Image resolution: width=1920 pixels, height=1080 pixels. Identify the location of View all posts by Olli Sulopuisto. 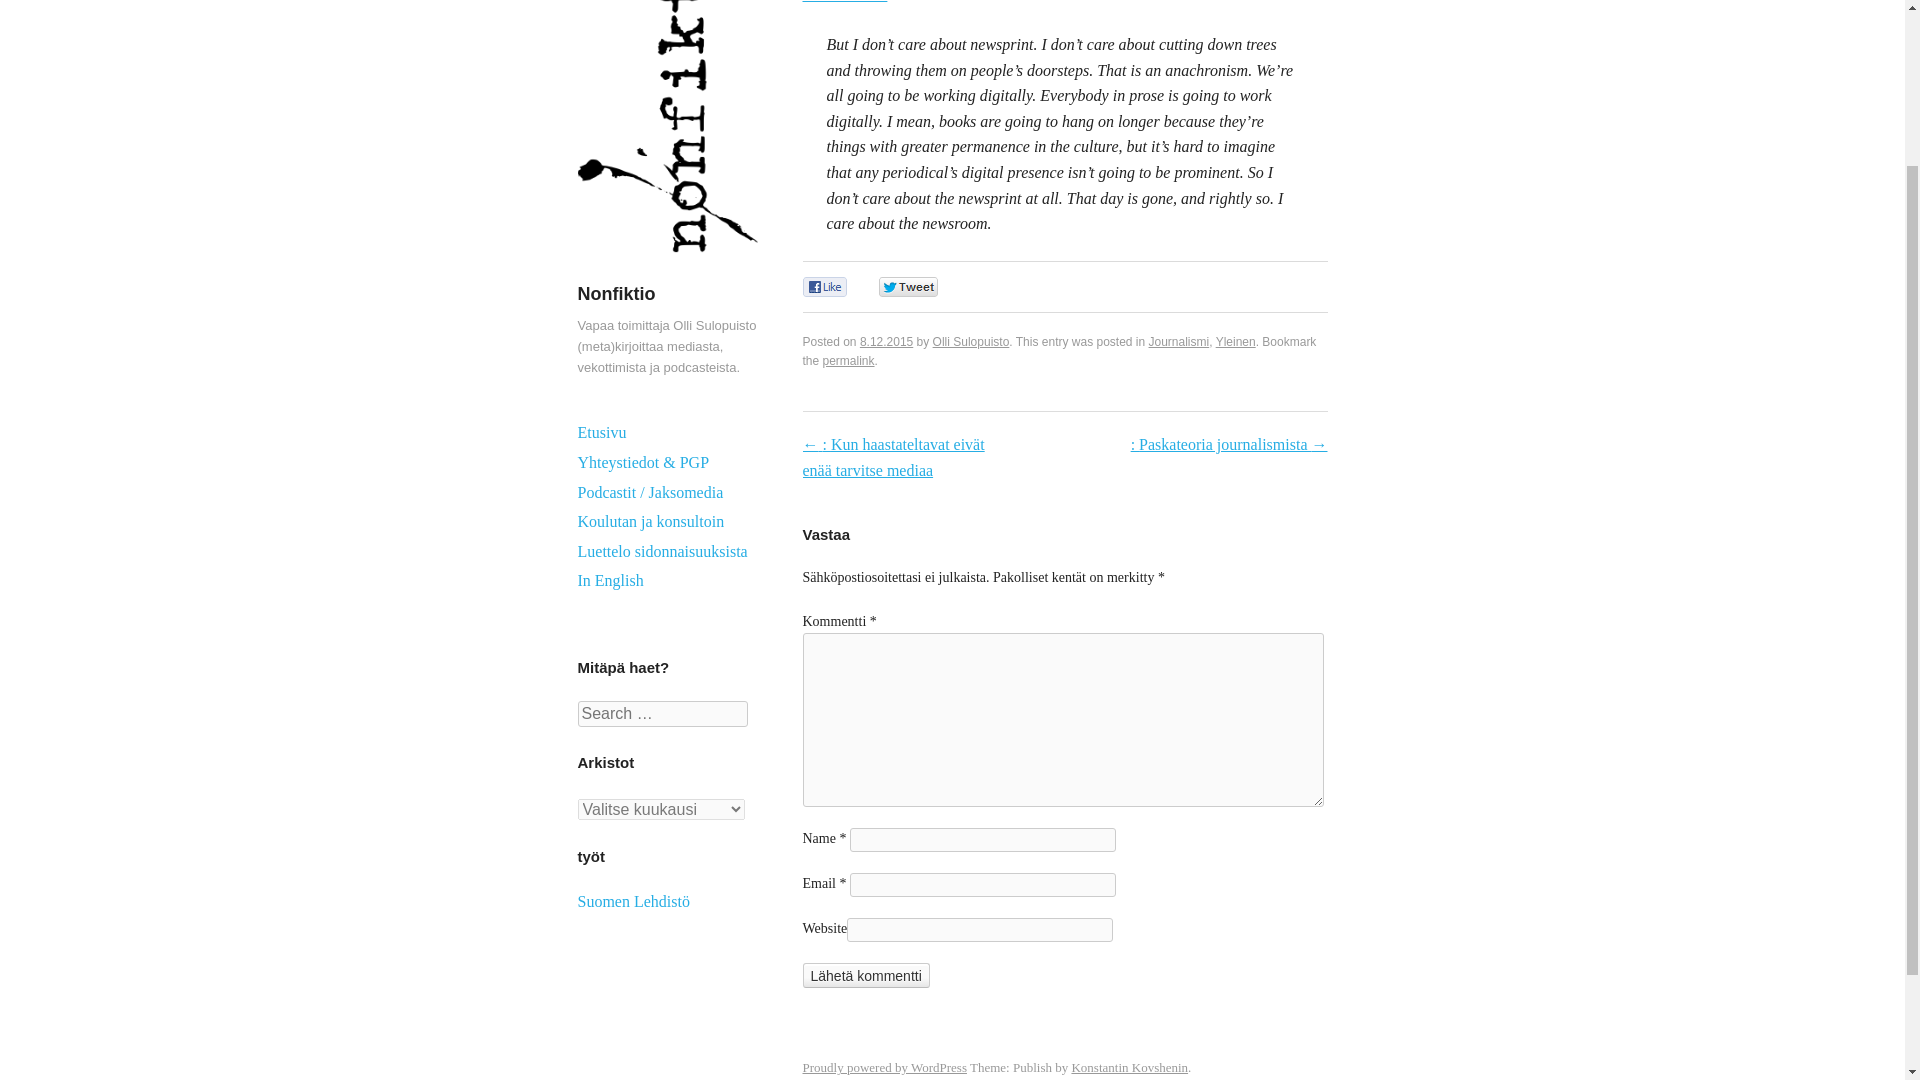
(971, 341).